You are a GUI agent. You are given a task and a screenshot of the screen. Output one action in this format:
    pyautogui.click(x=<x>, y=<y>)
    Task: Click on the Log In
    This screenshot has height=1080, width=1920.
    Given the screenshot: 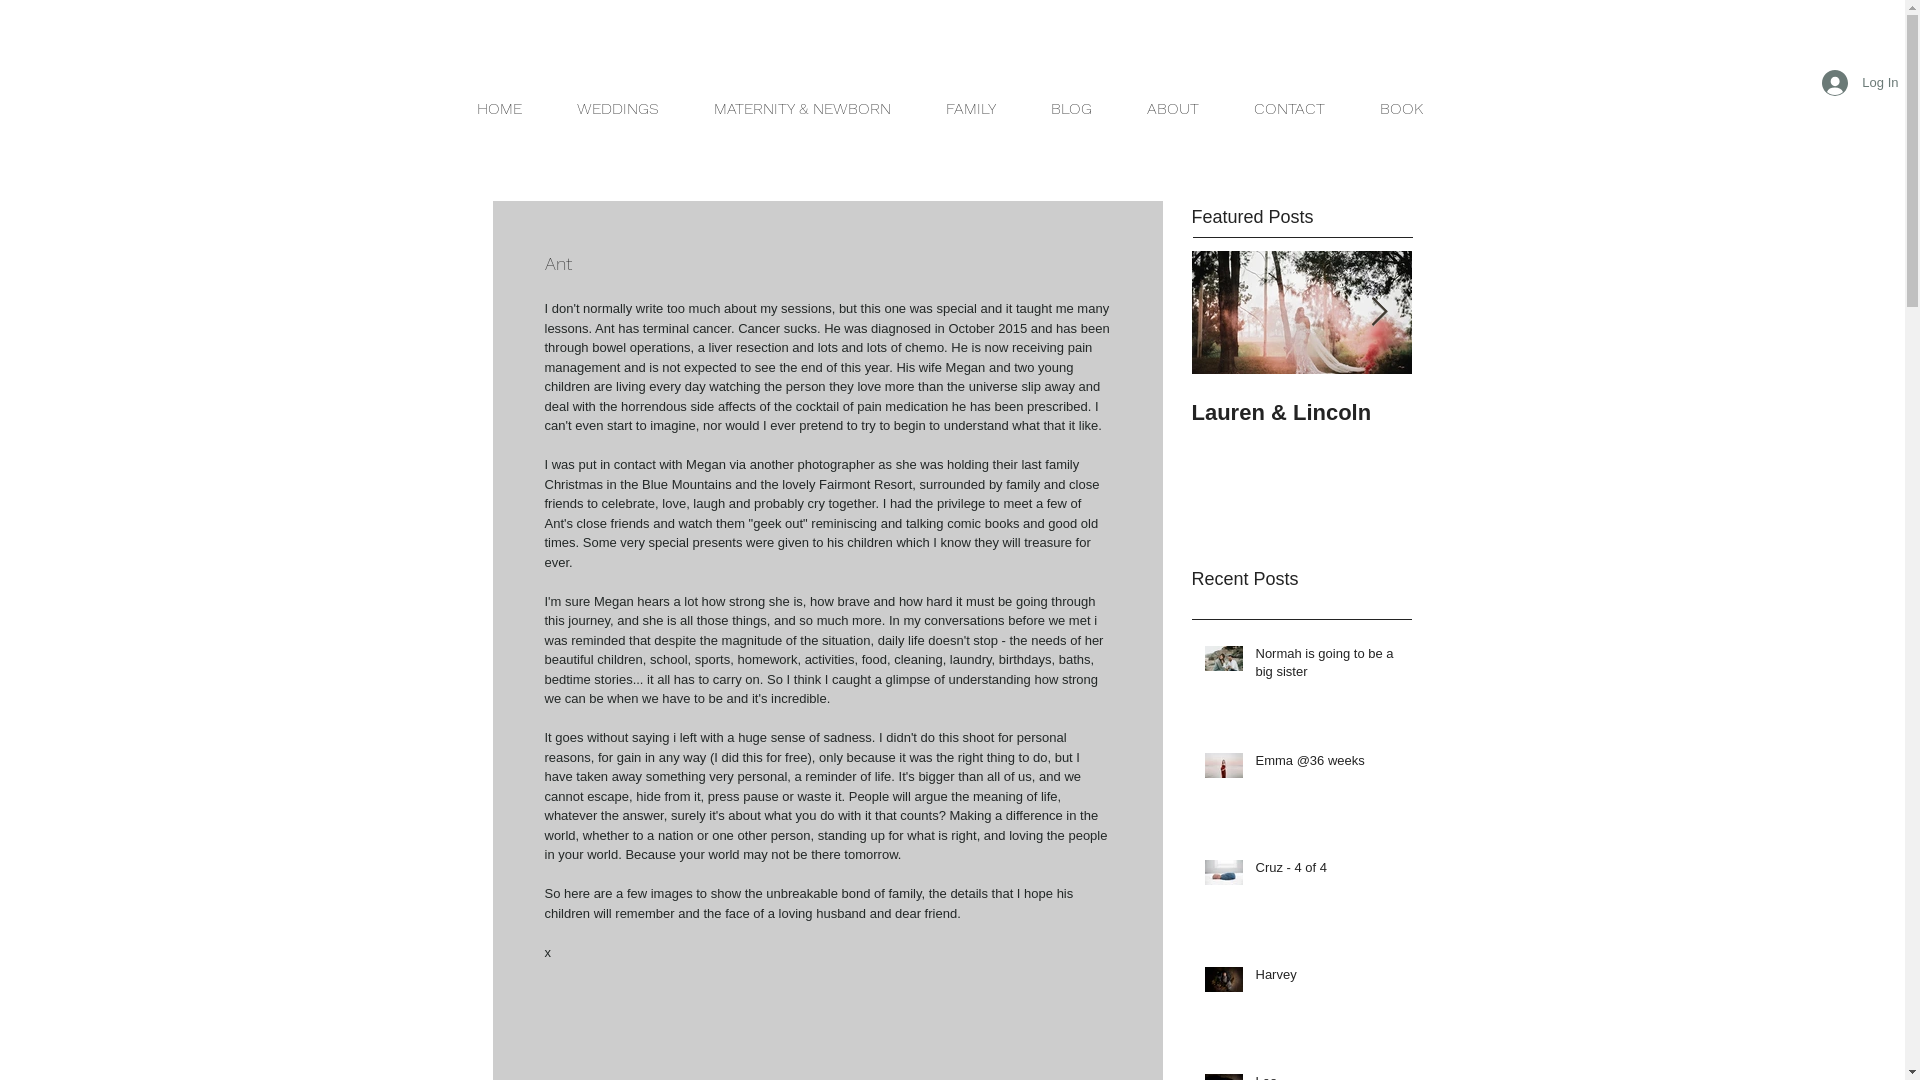 What is the action you would take?
    pyautogui.click(x=1860, y=83)
    